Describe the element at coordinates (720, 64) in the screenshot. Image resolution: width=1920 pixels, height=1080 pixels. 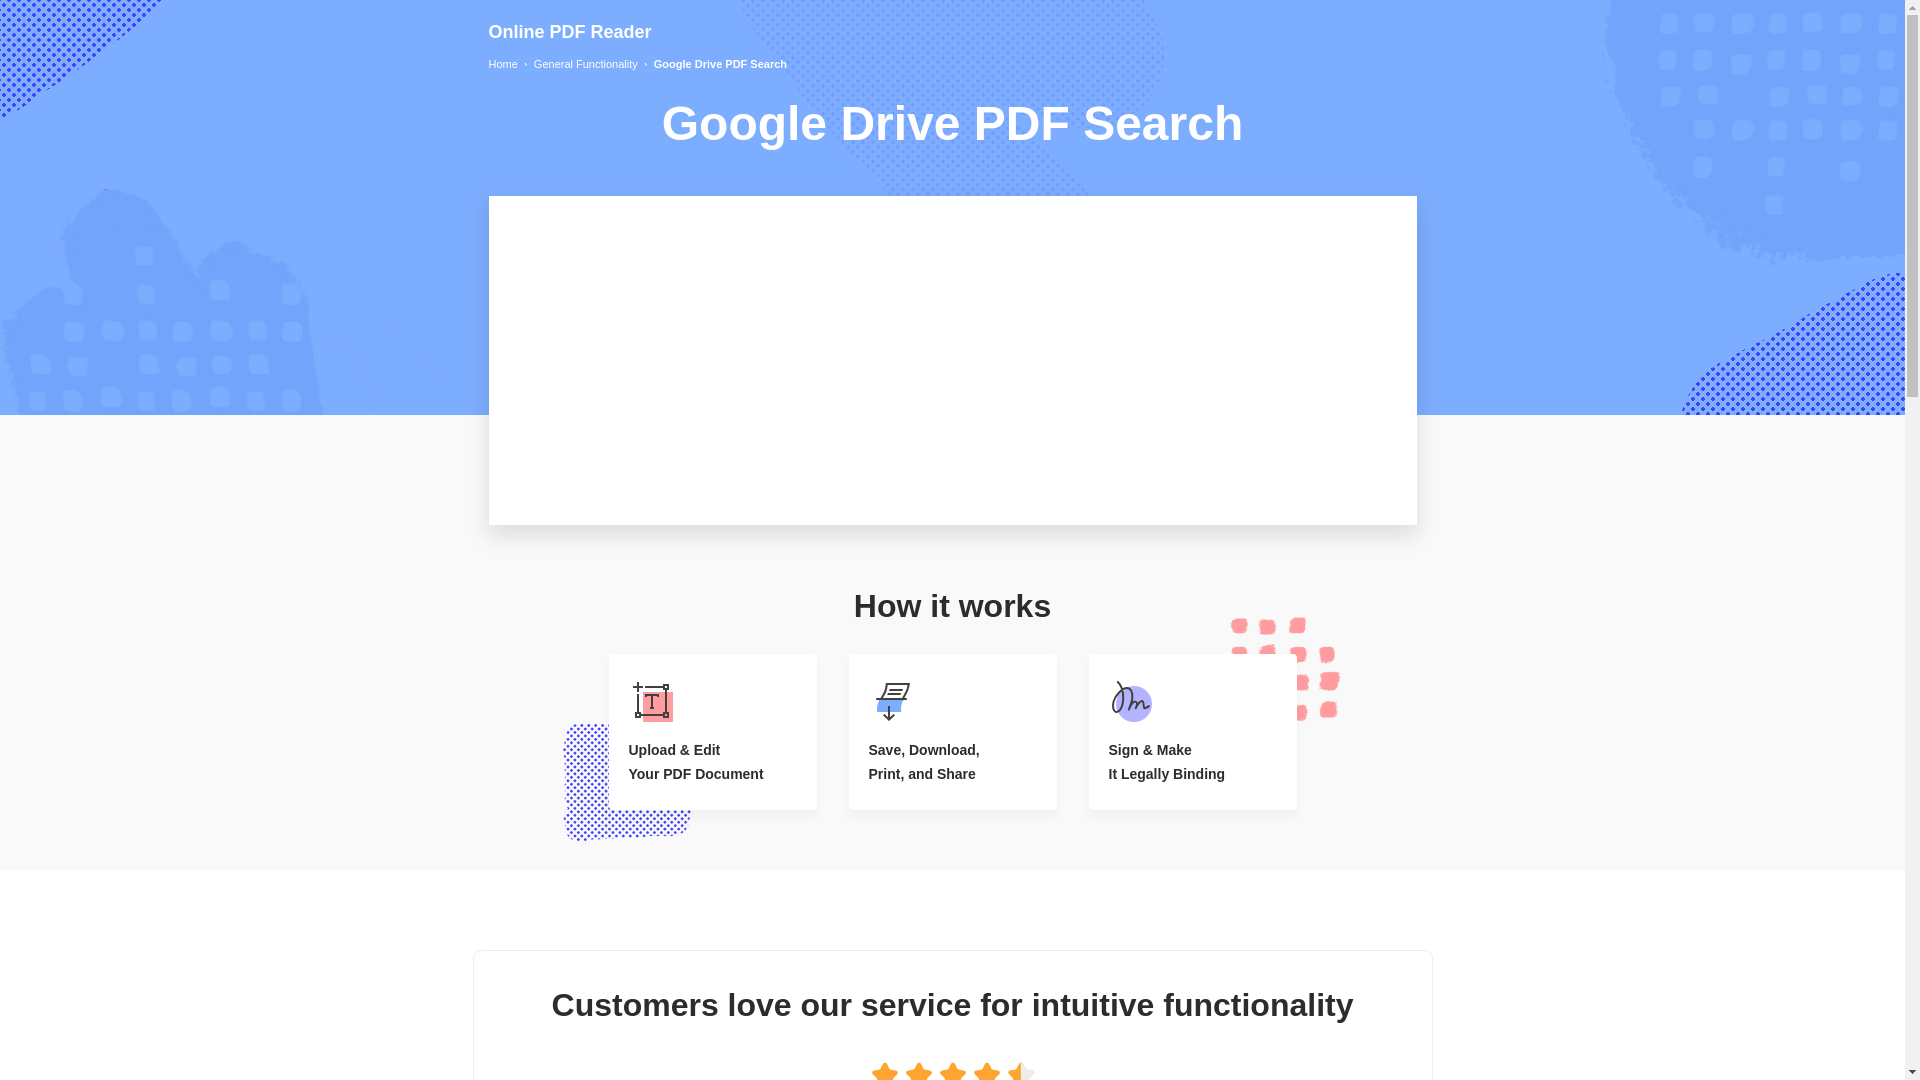
I see `Google Drive PDF Search` at that location.